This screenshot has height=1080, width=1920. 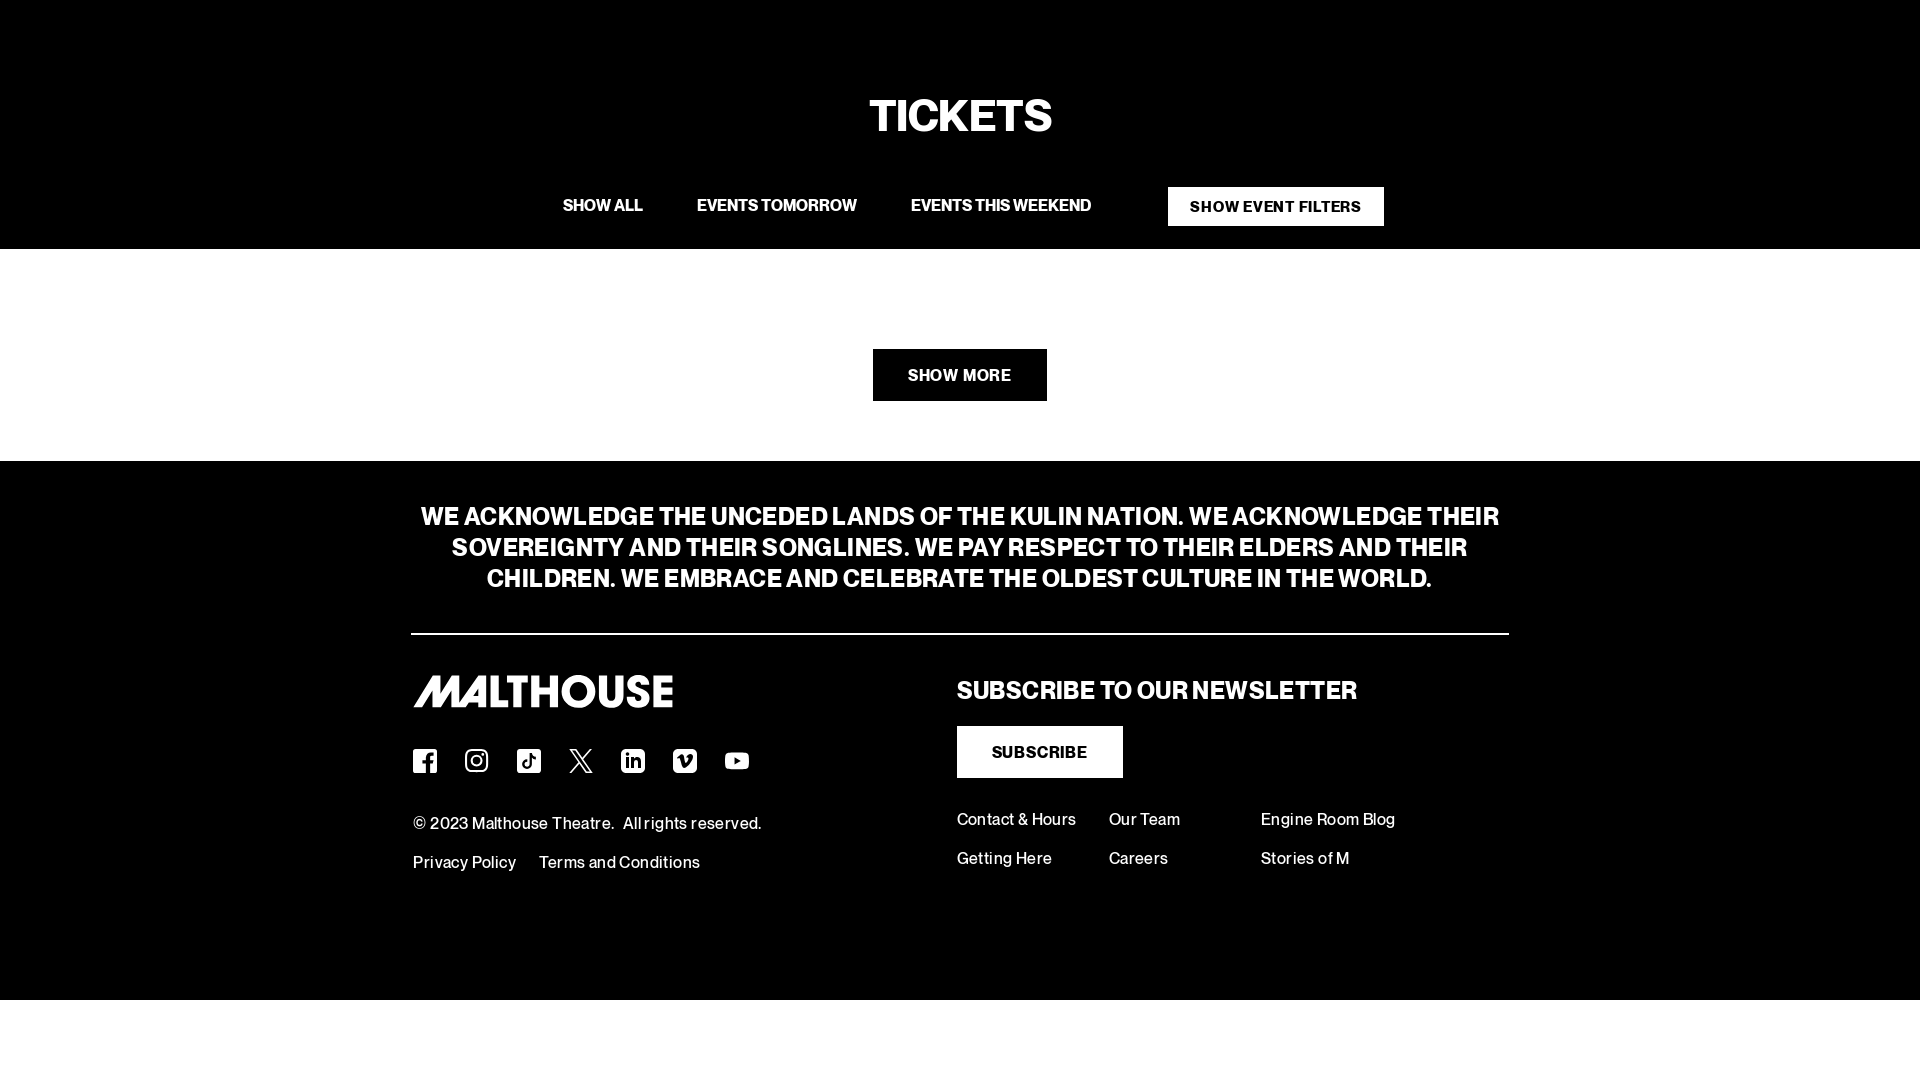 What do you see at coordinates (1328, 820) in the screenshot?
I see `Engine Room Blog` at bounding box center [1328, 820].